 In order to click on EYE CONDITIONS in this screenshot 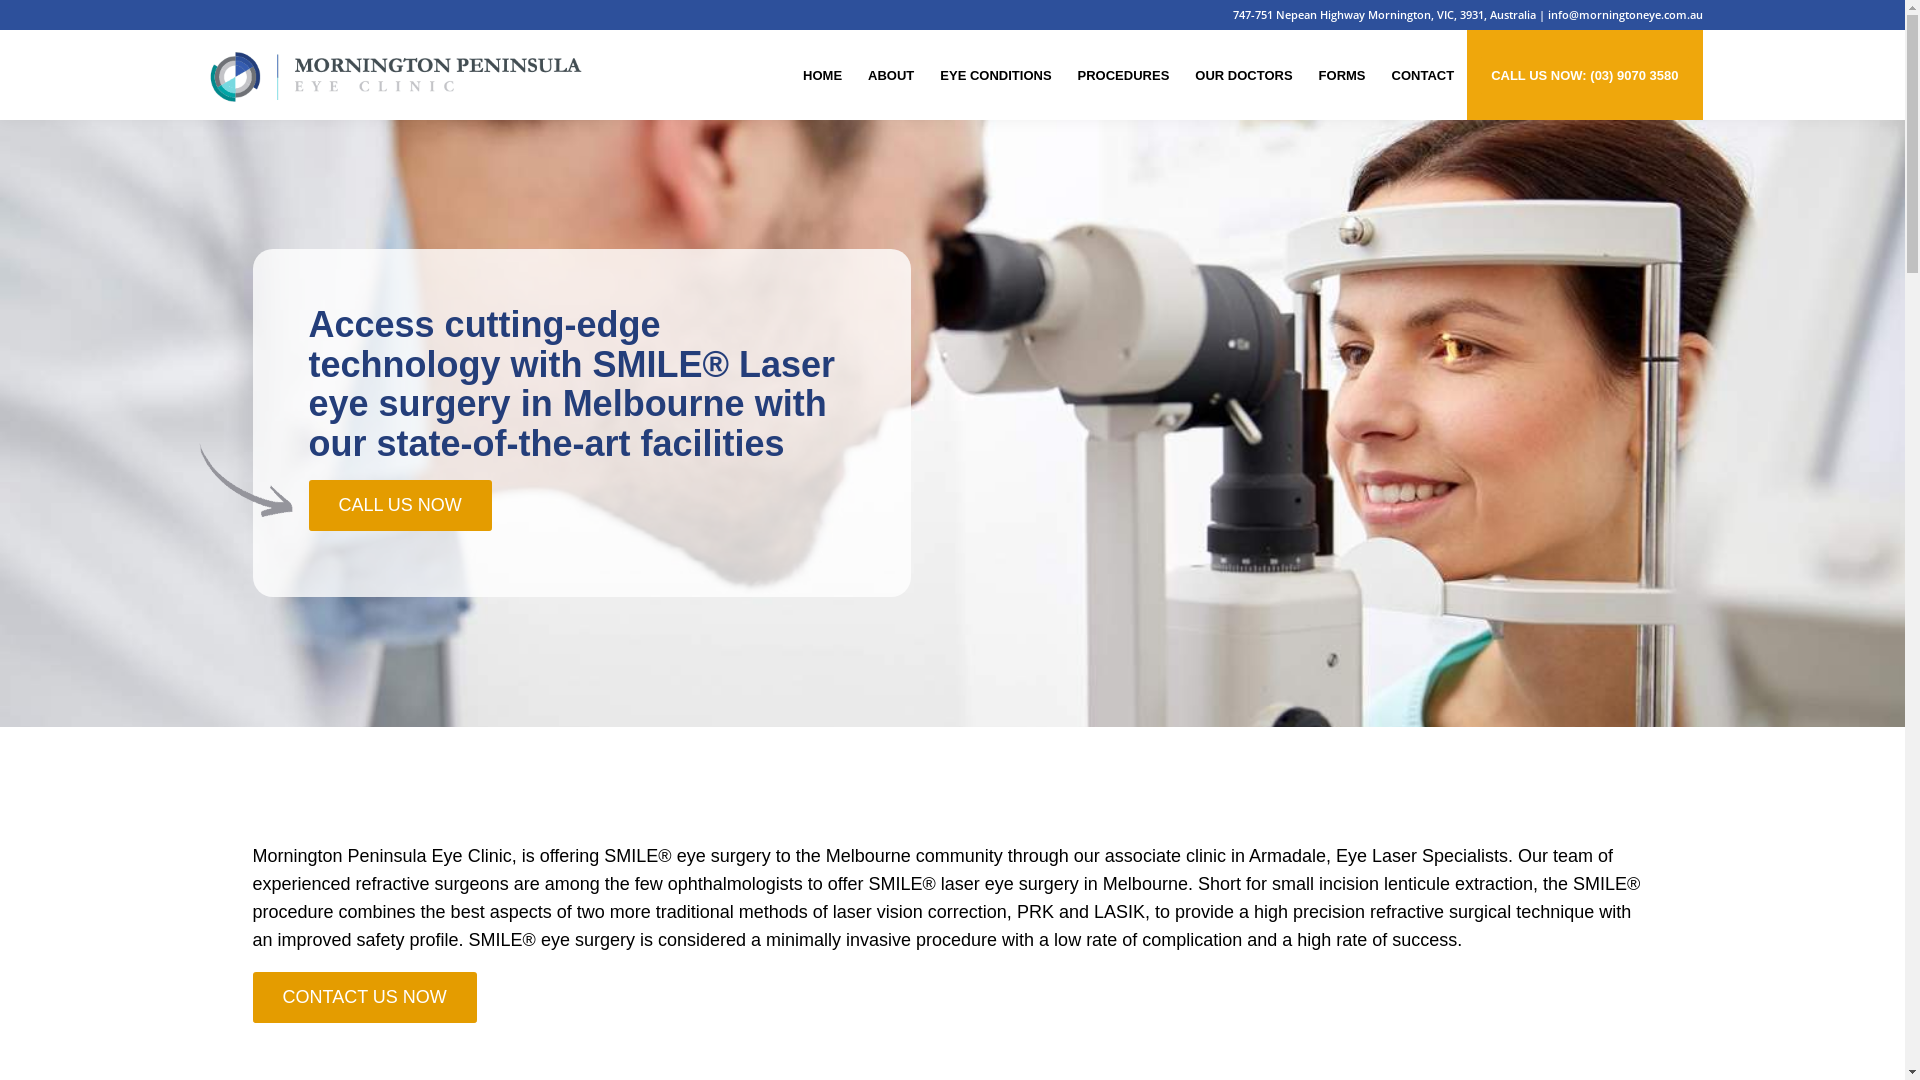, I will do `click(996, 75)`.